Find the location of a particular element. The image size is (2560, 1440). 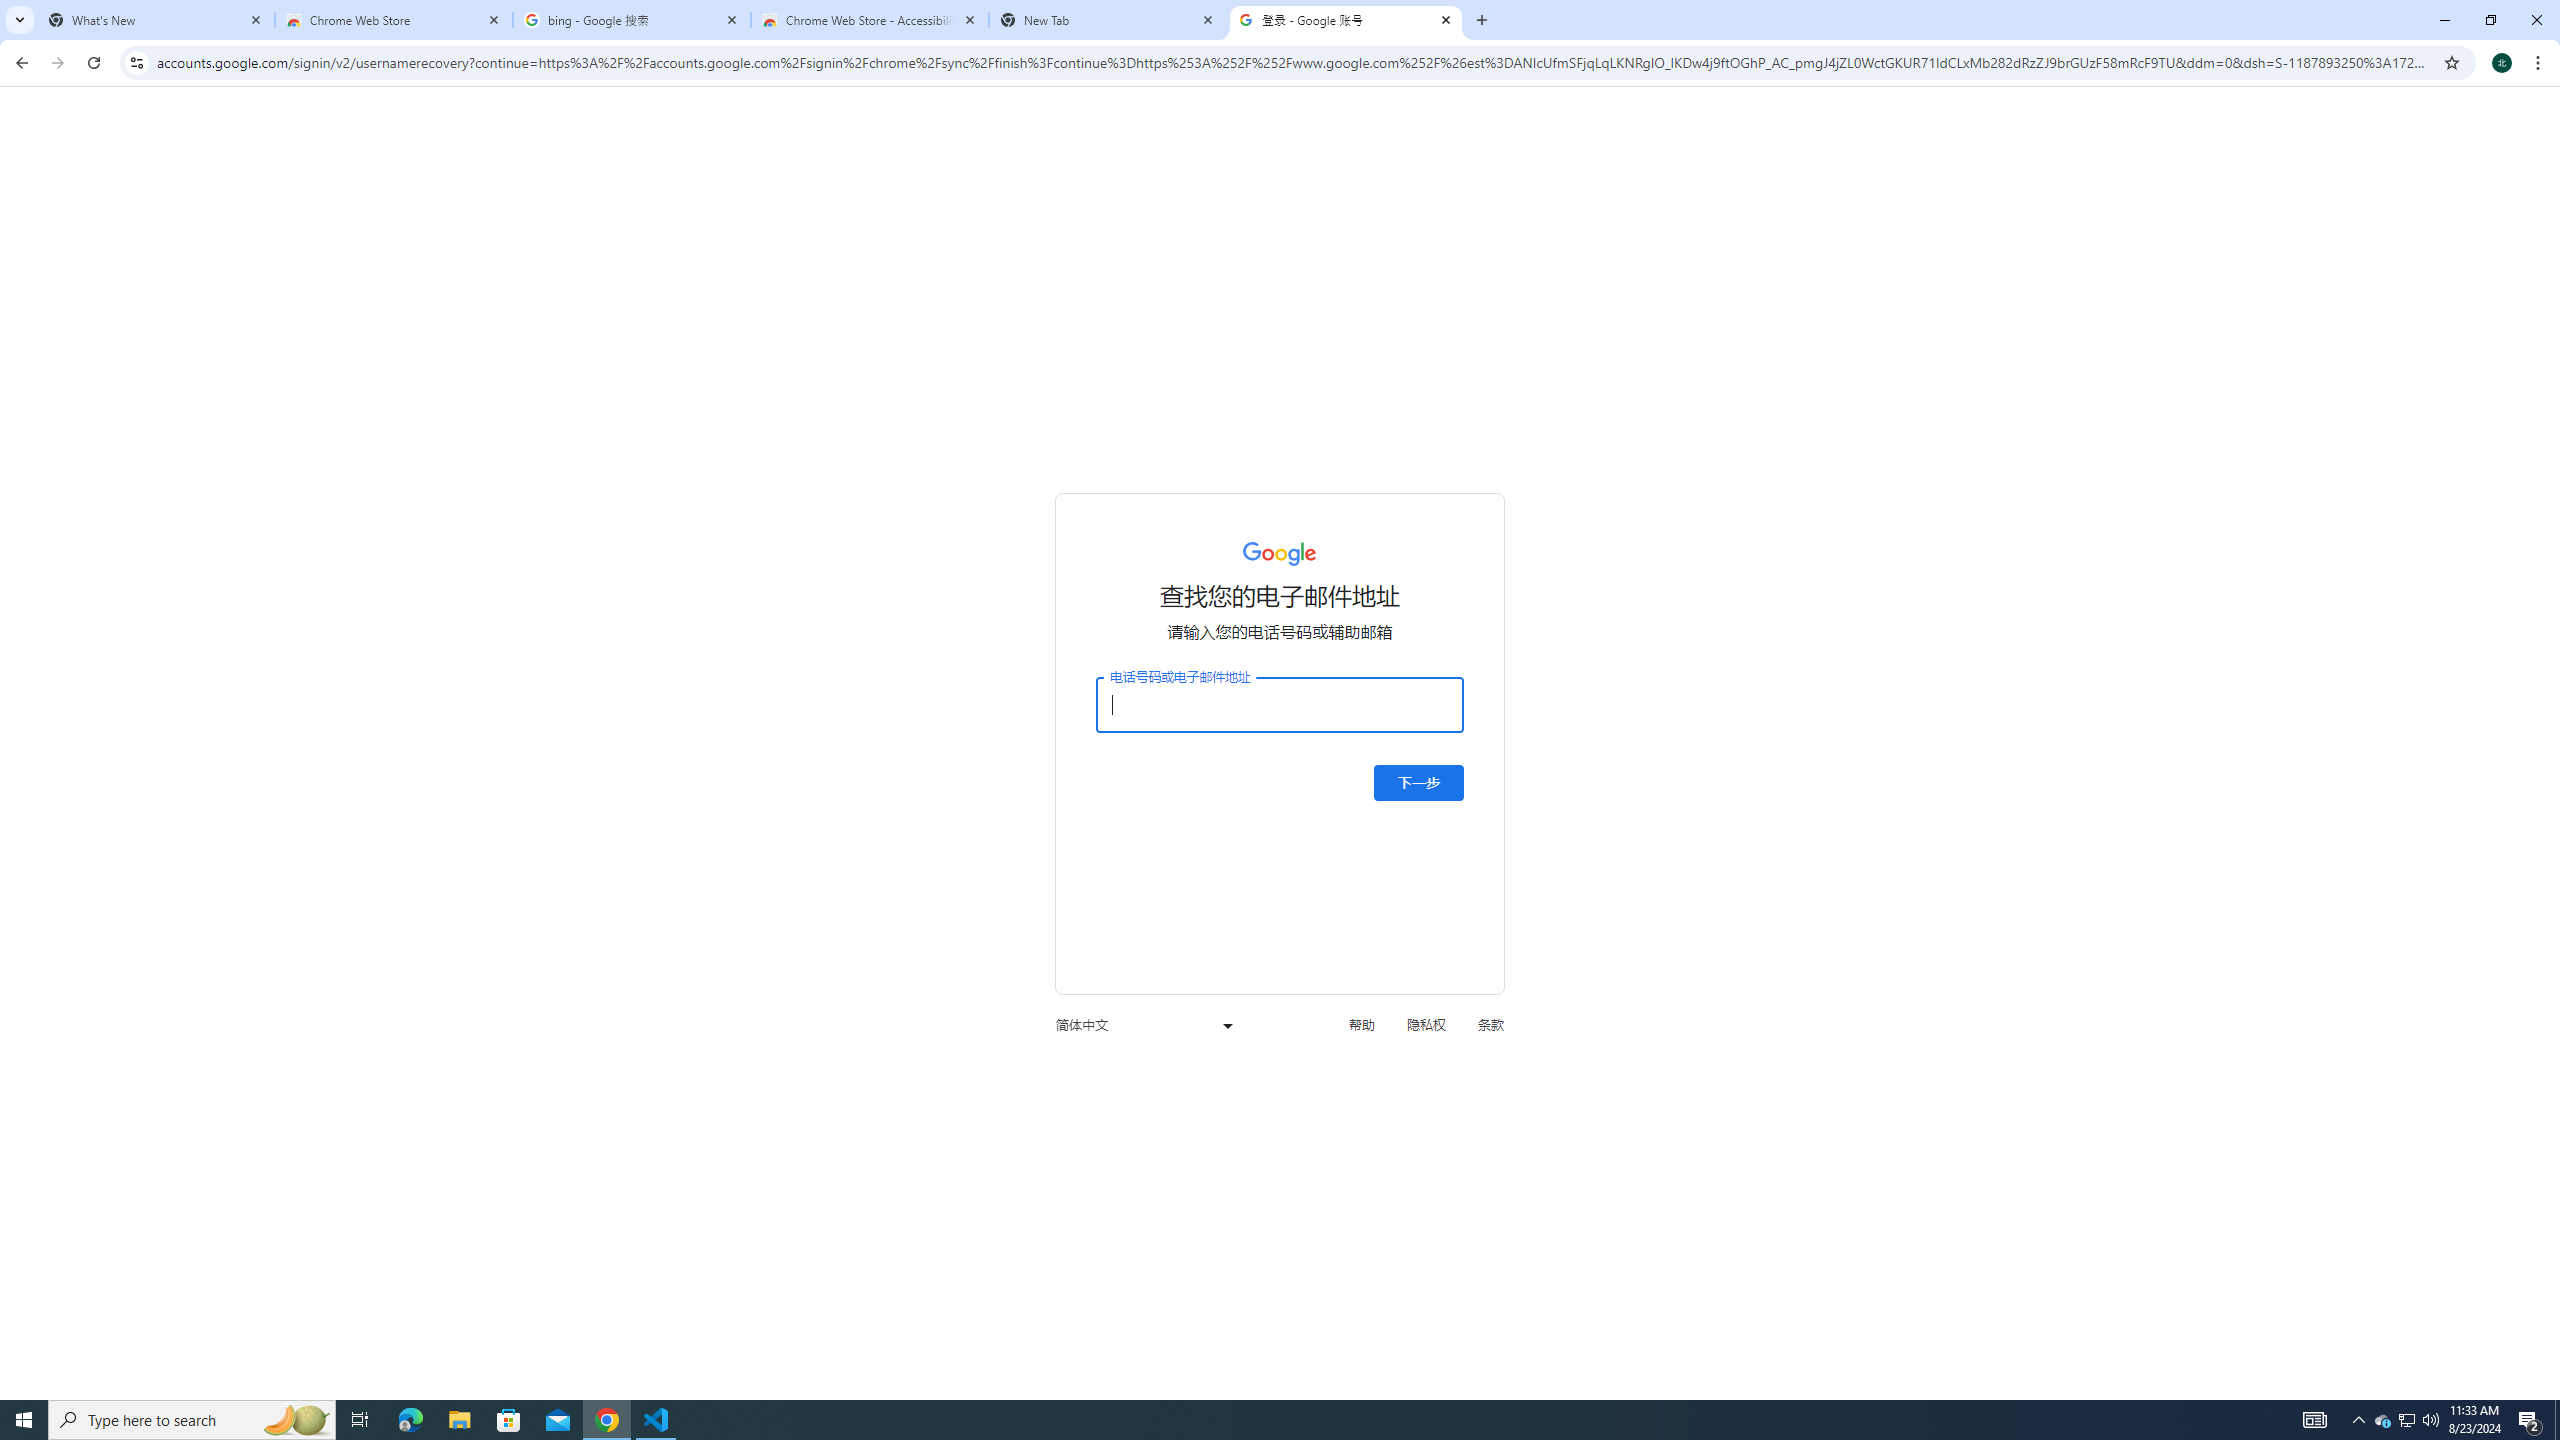

Hide Ink is located at coordinates (2424, 162).